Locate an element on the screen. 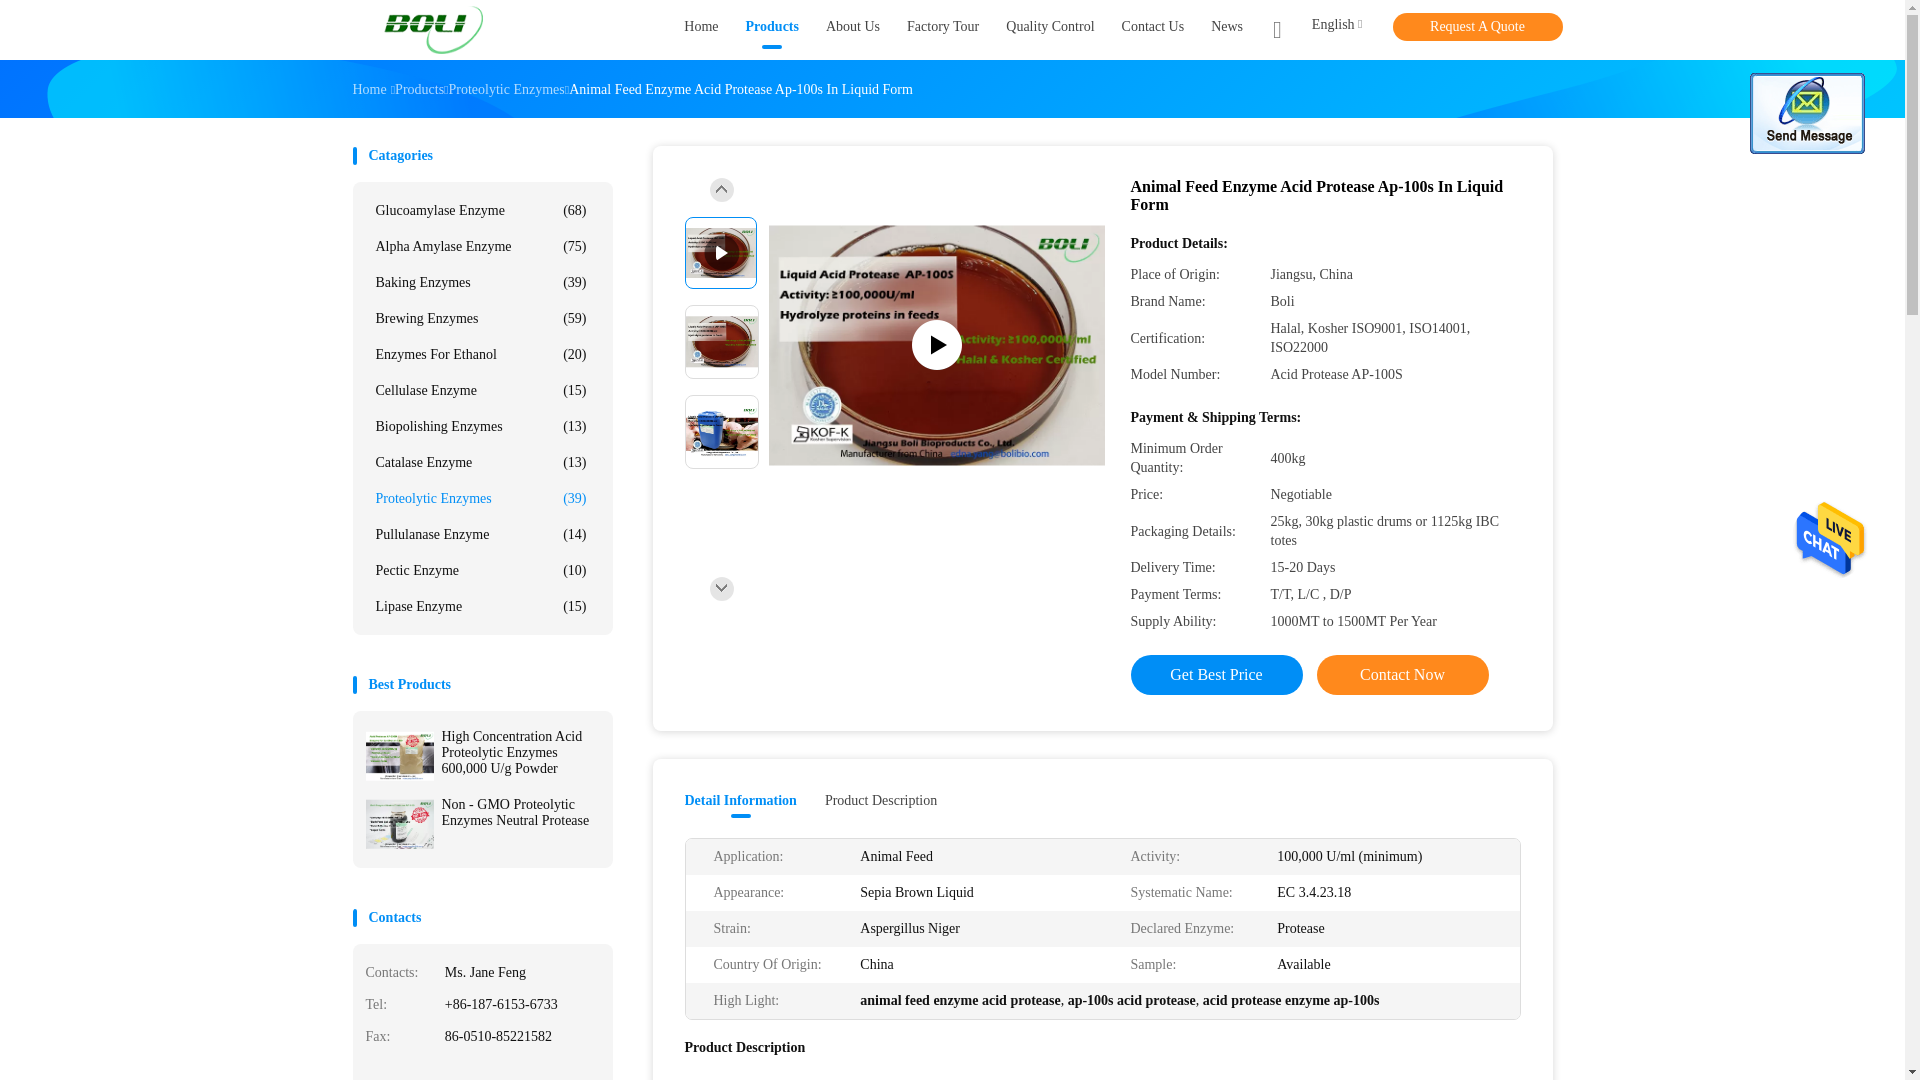 The image size is (1920, 1080). Products is located at coordinates (772, 30).